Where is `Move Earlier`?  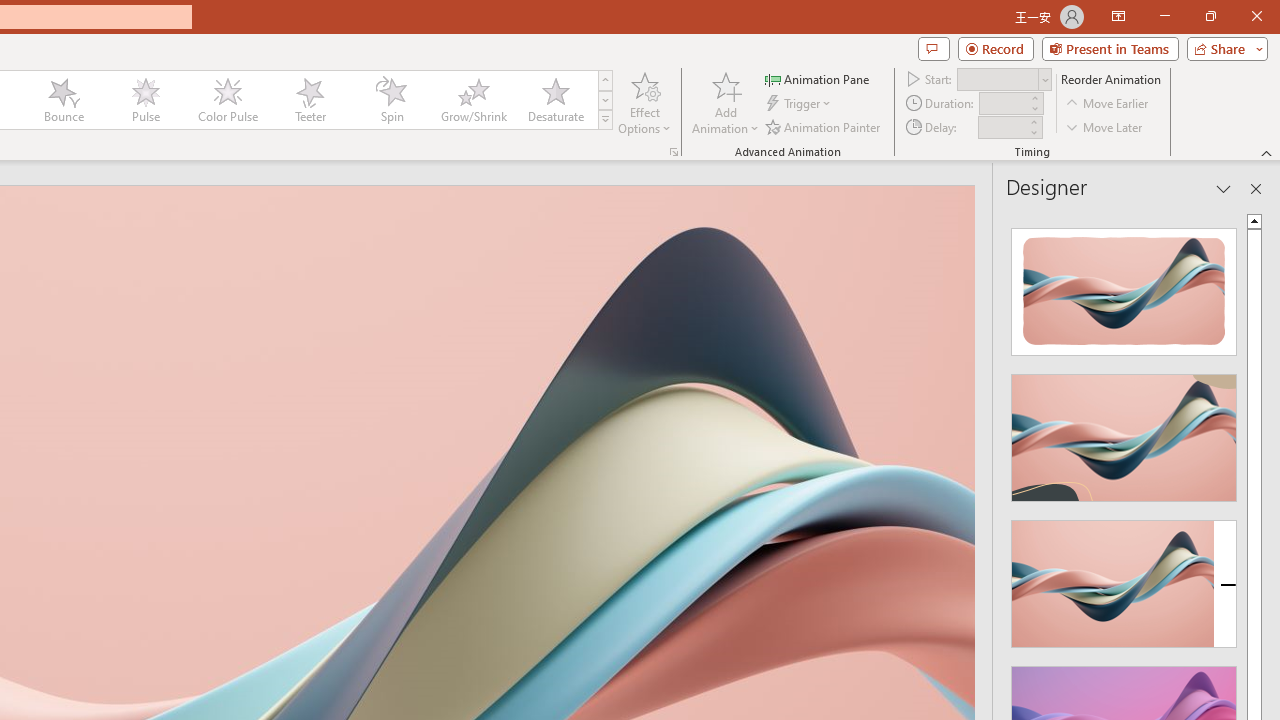
Move Earlier is located at coordinates (1108, 104).